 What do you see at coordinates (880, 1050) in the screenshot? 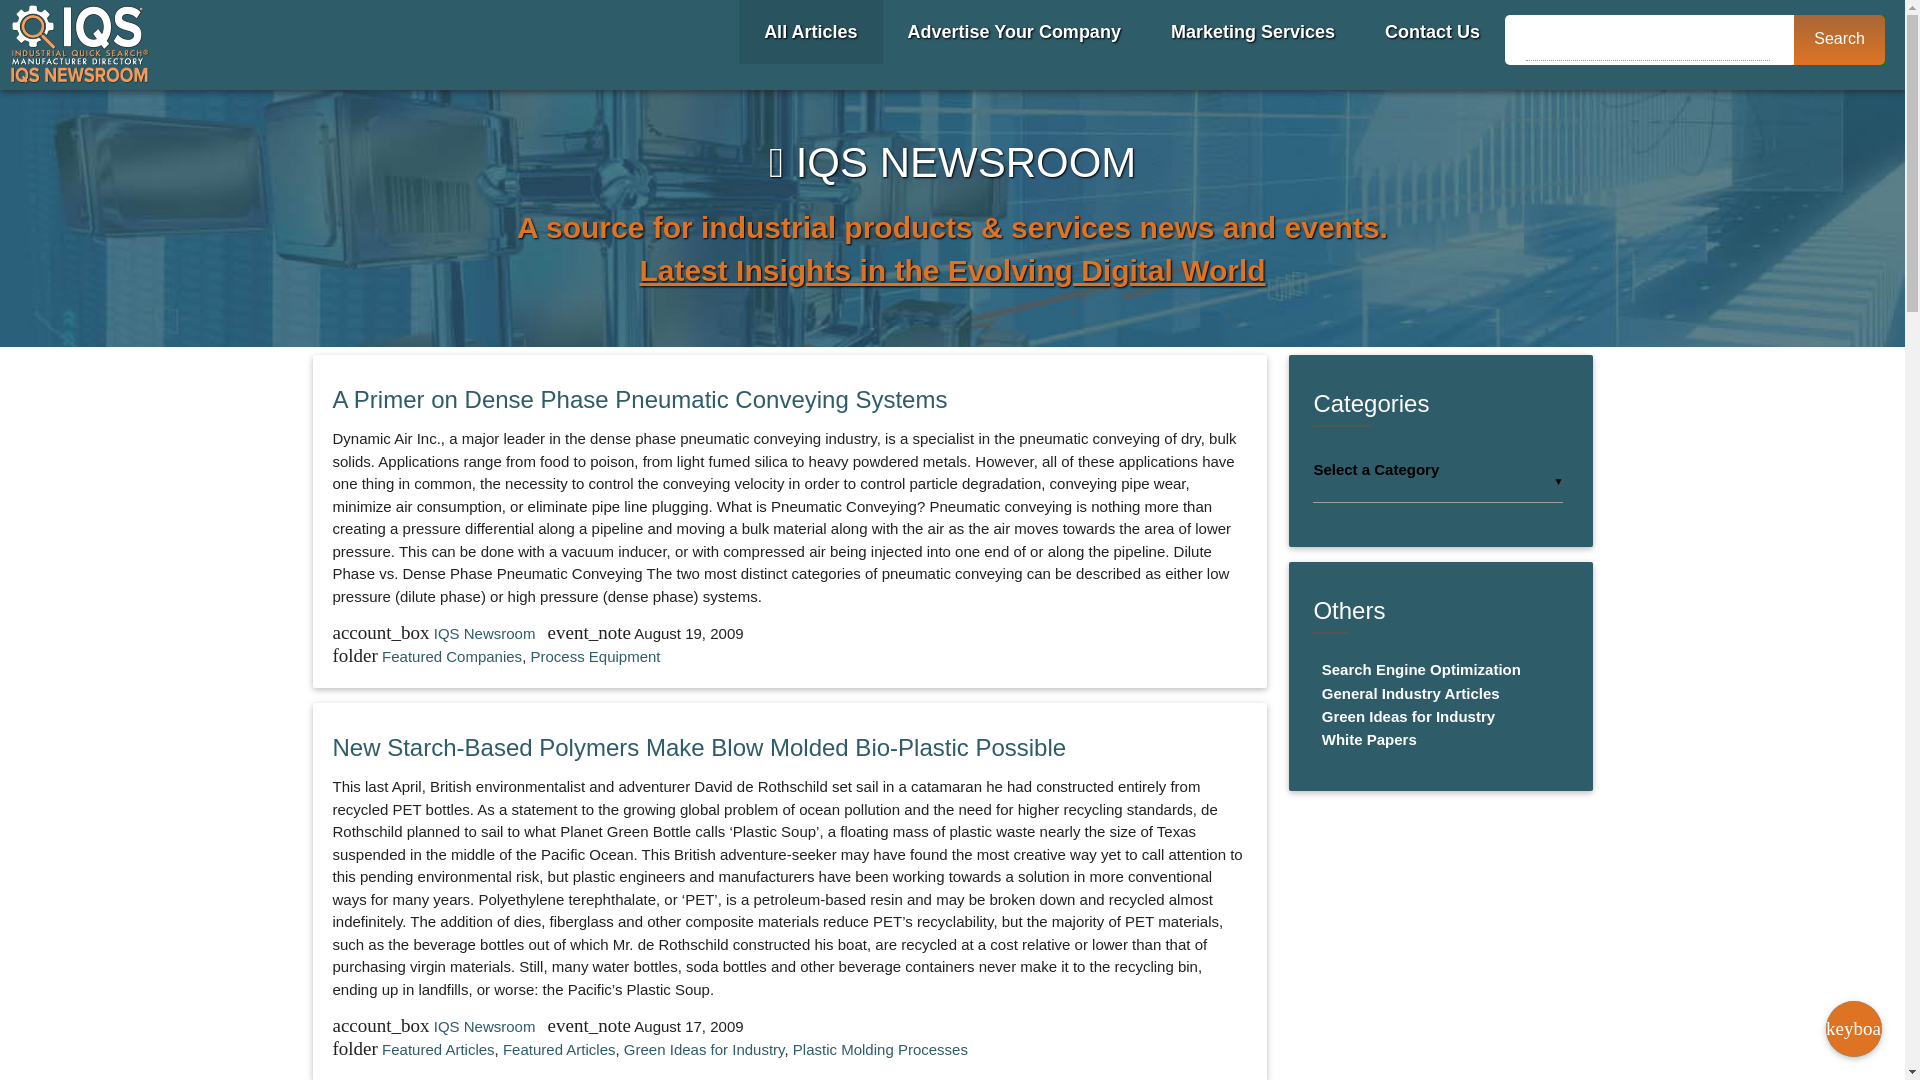
I see `Plastic Molding Processes` at bounding box center [880, 1050].